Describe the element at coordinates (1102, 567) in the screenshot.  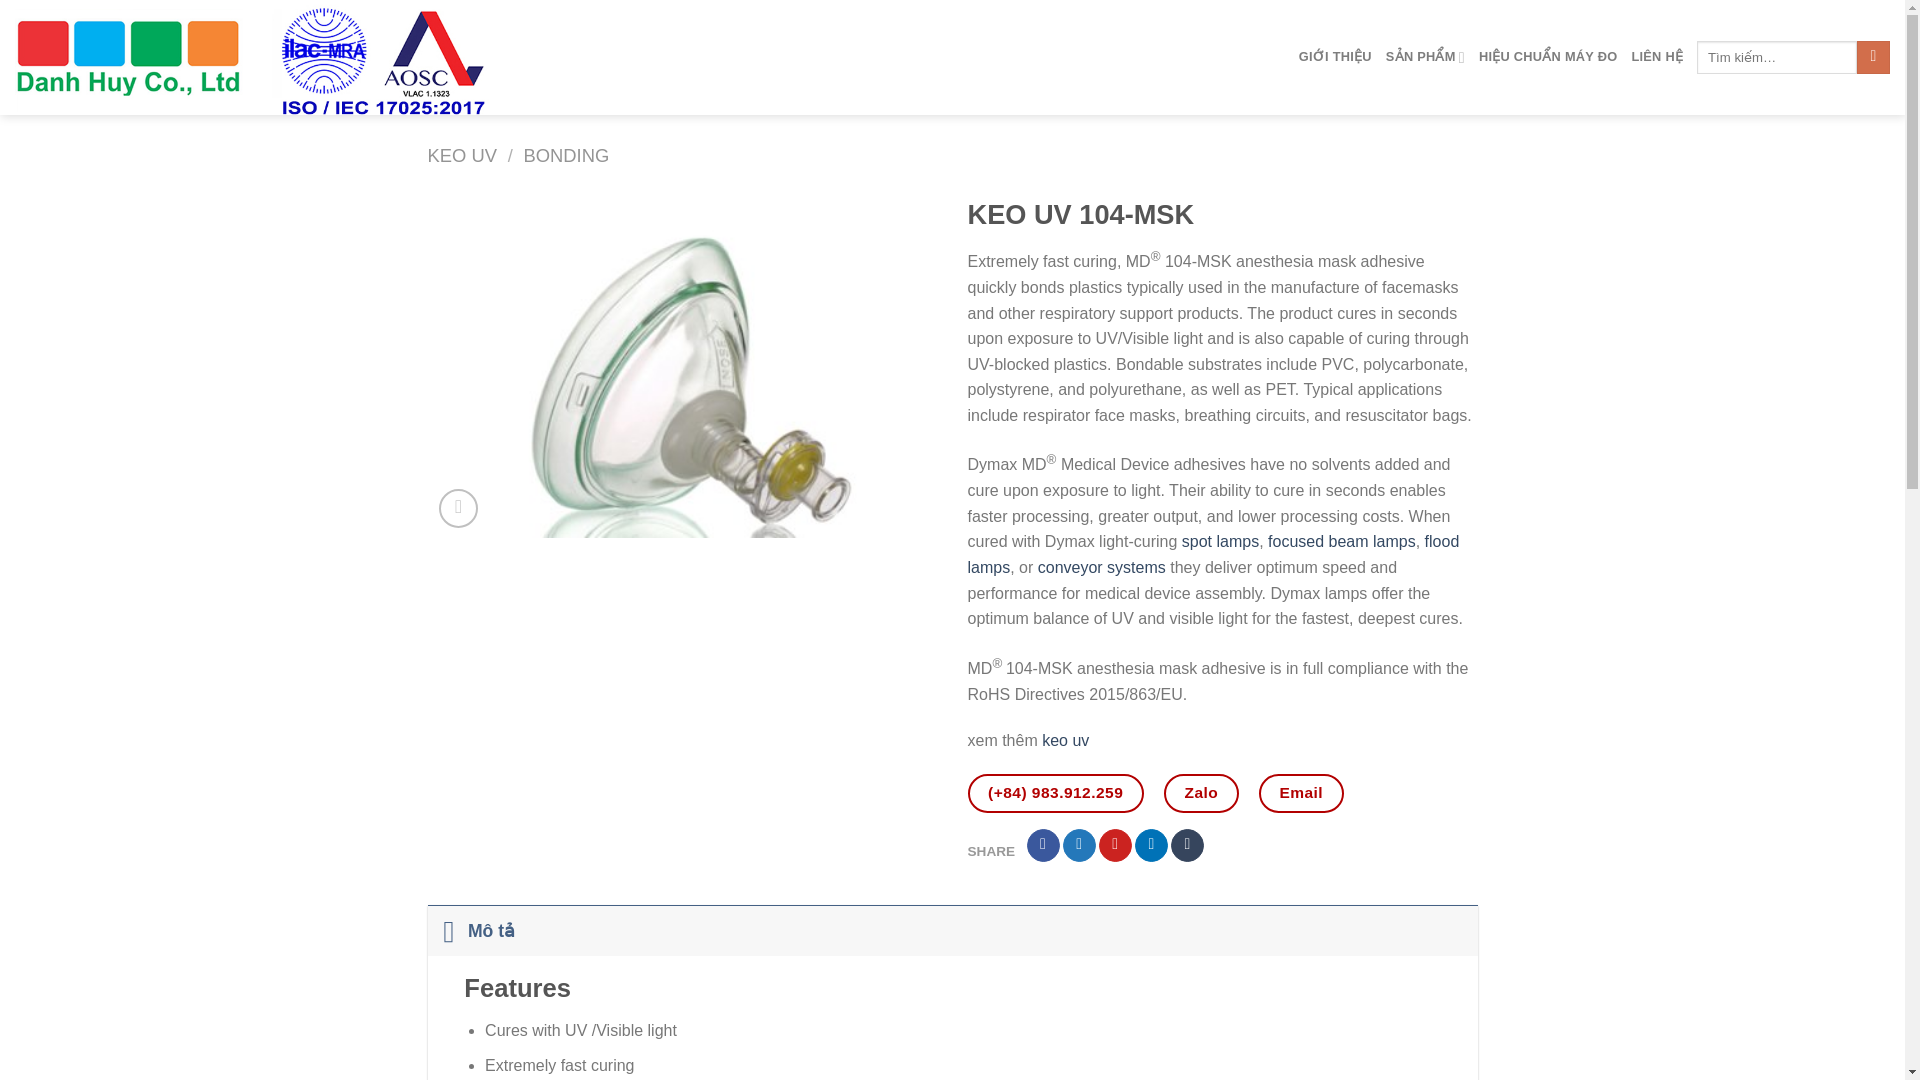
I see `Dymax Light-Curing Conveyor Systems` at that location.